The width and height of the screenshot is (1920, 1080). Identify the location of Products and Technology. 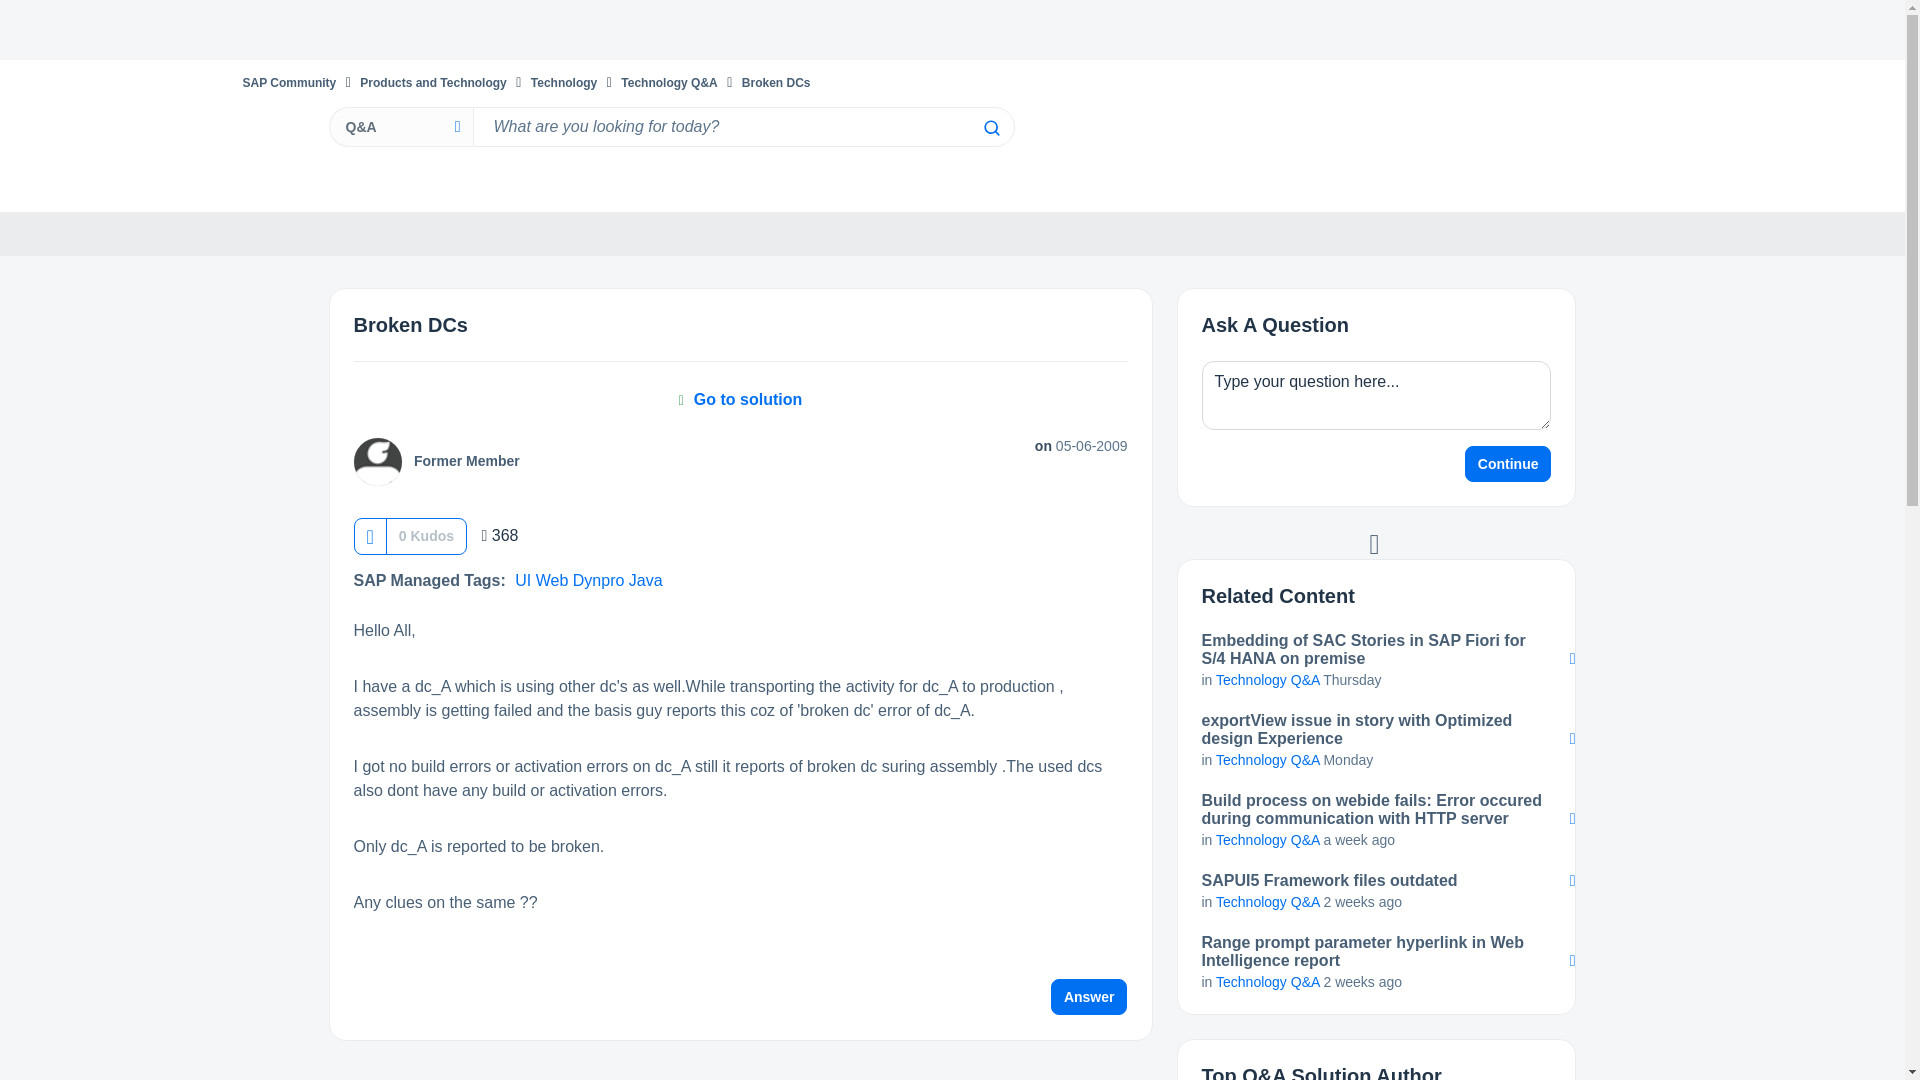
(433, 82).